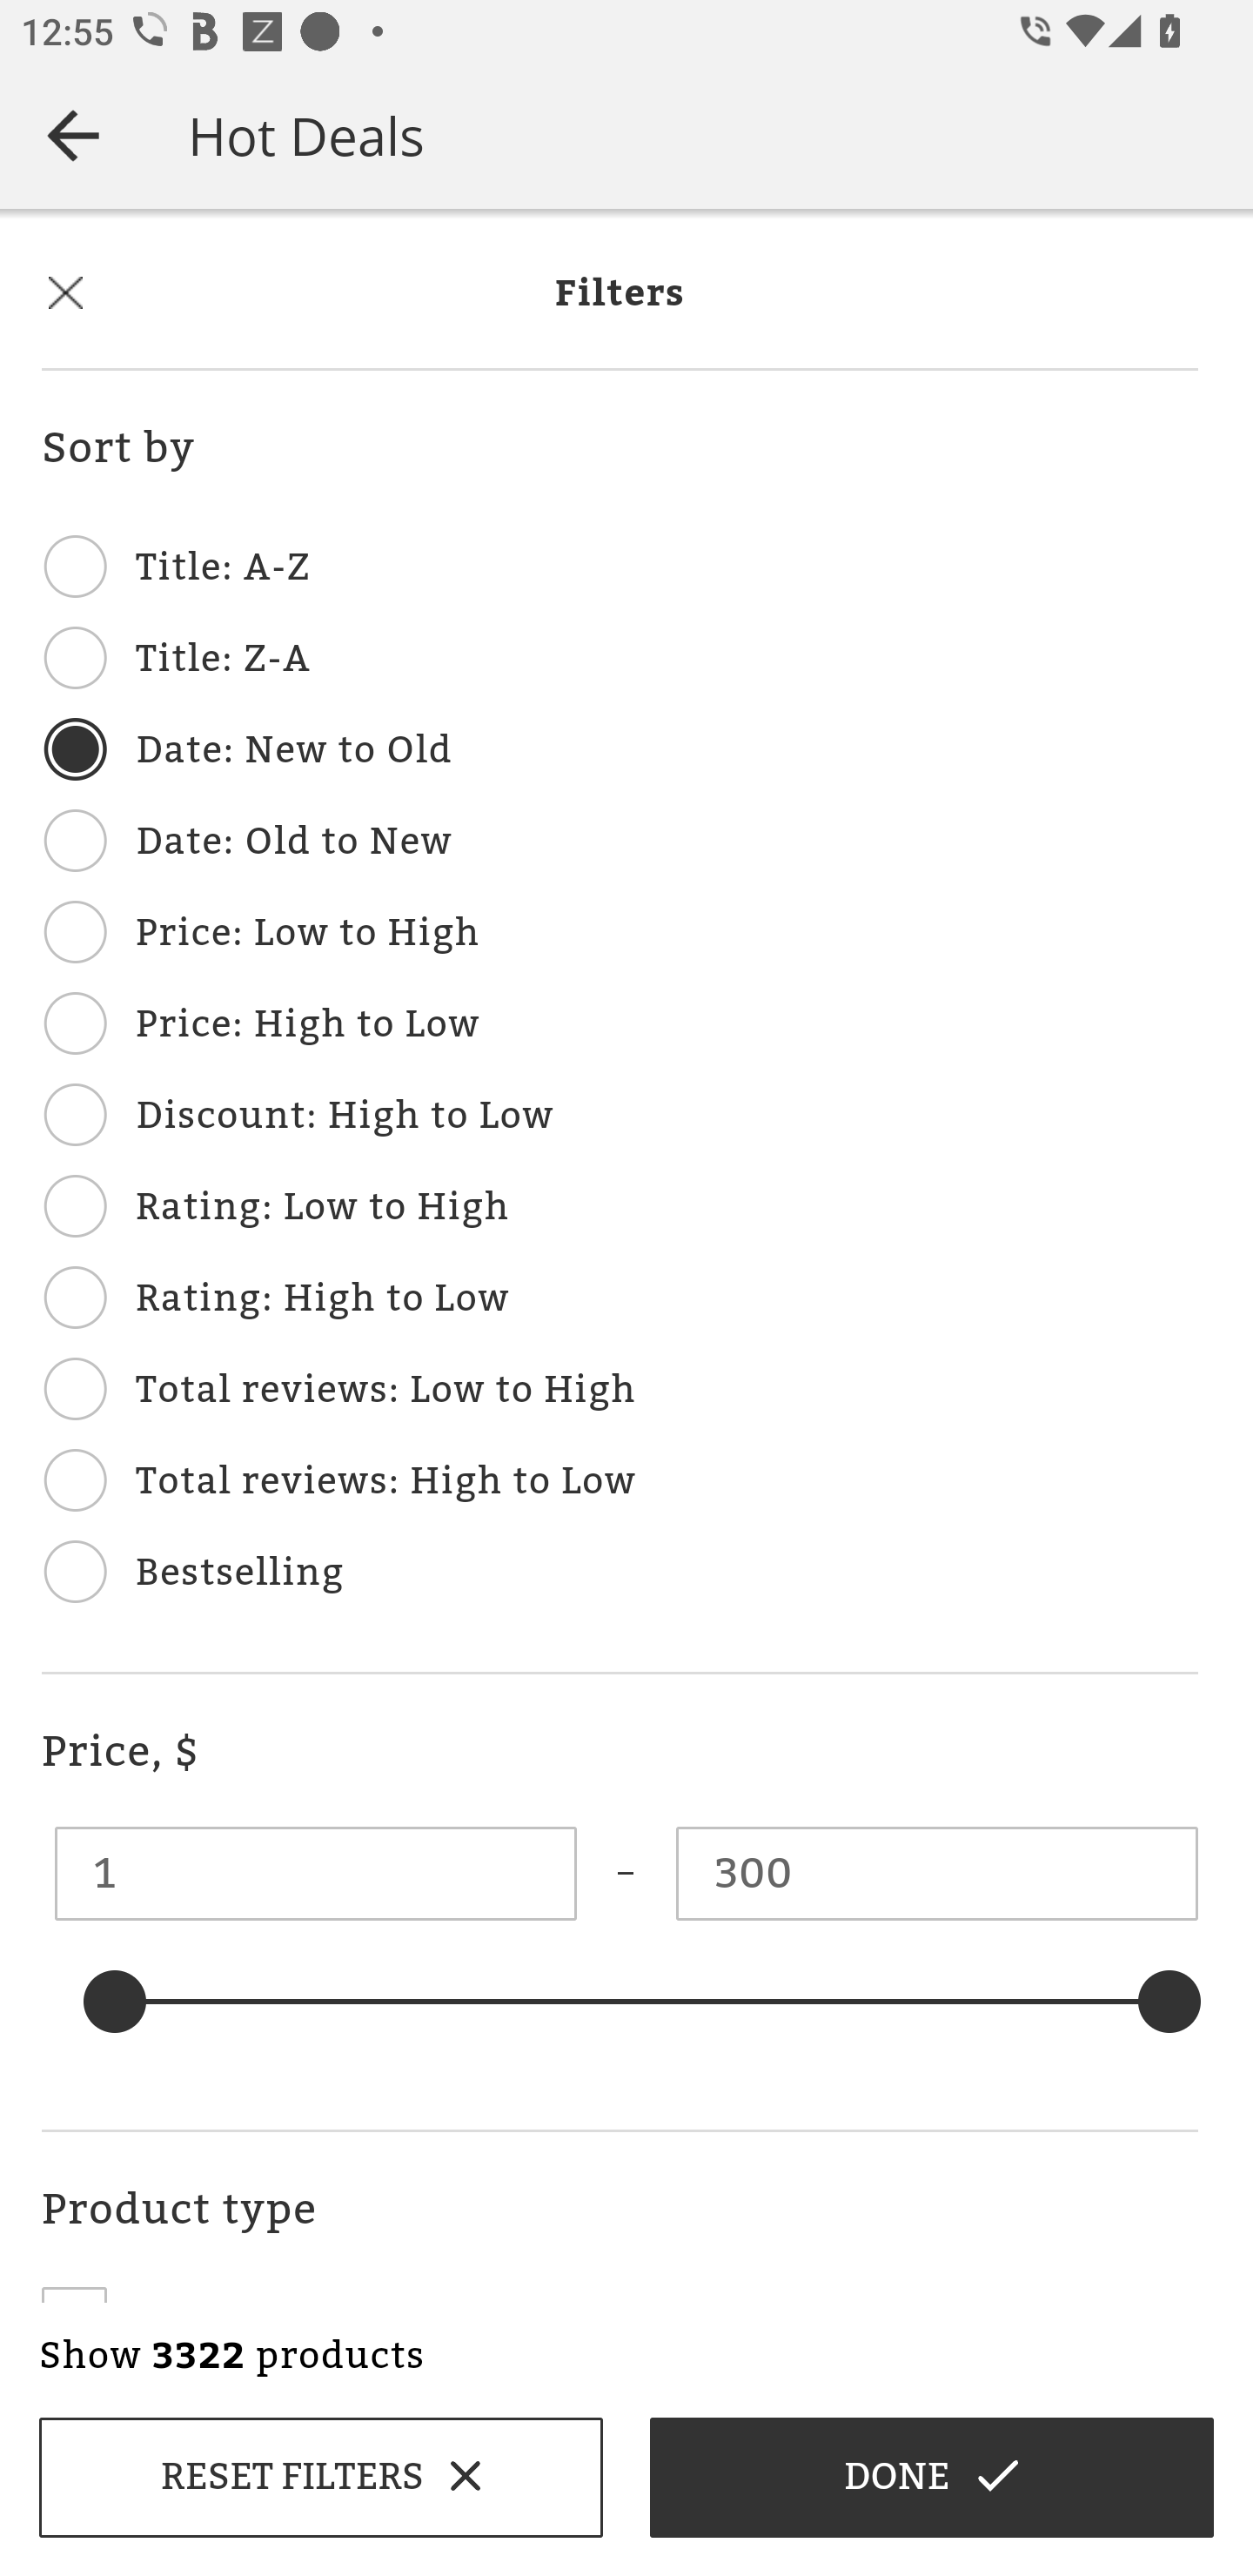 Image resolution: width=1253 pixels, height=2576 pixels. What do you see at coordinates (315, 1873) in the screenshot?
I see `1, Min` at bounding box center [315, 1873].